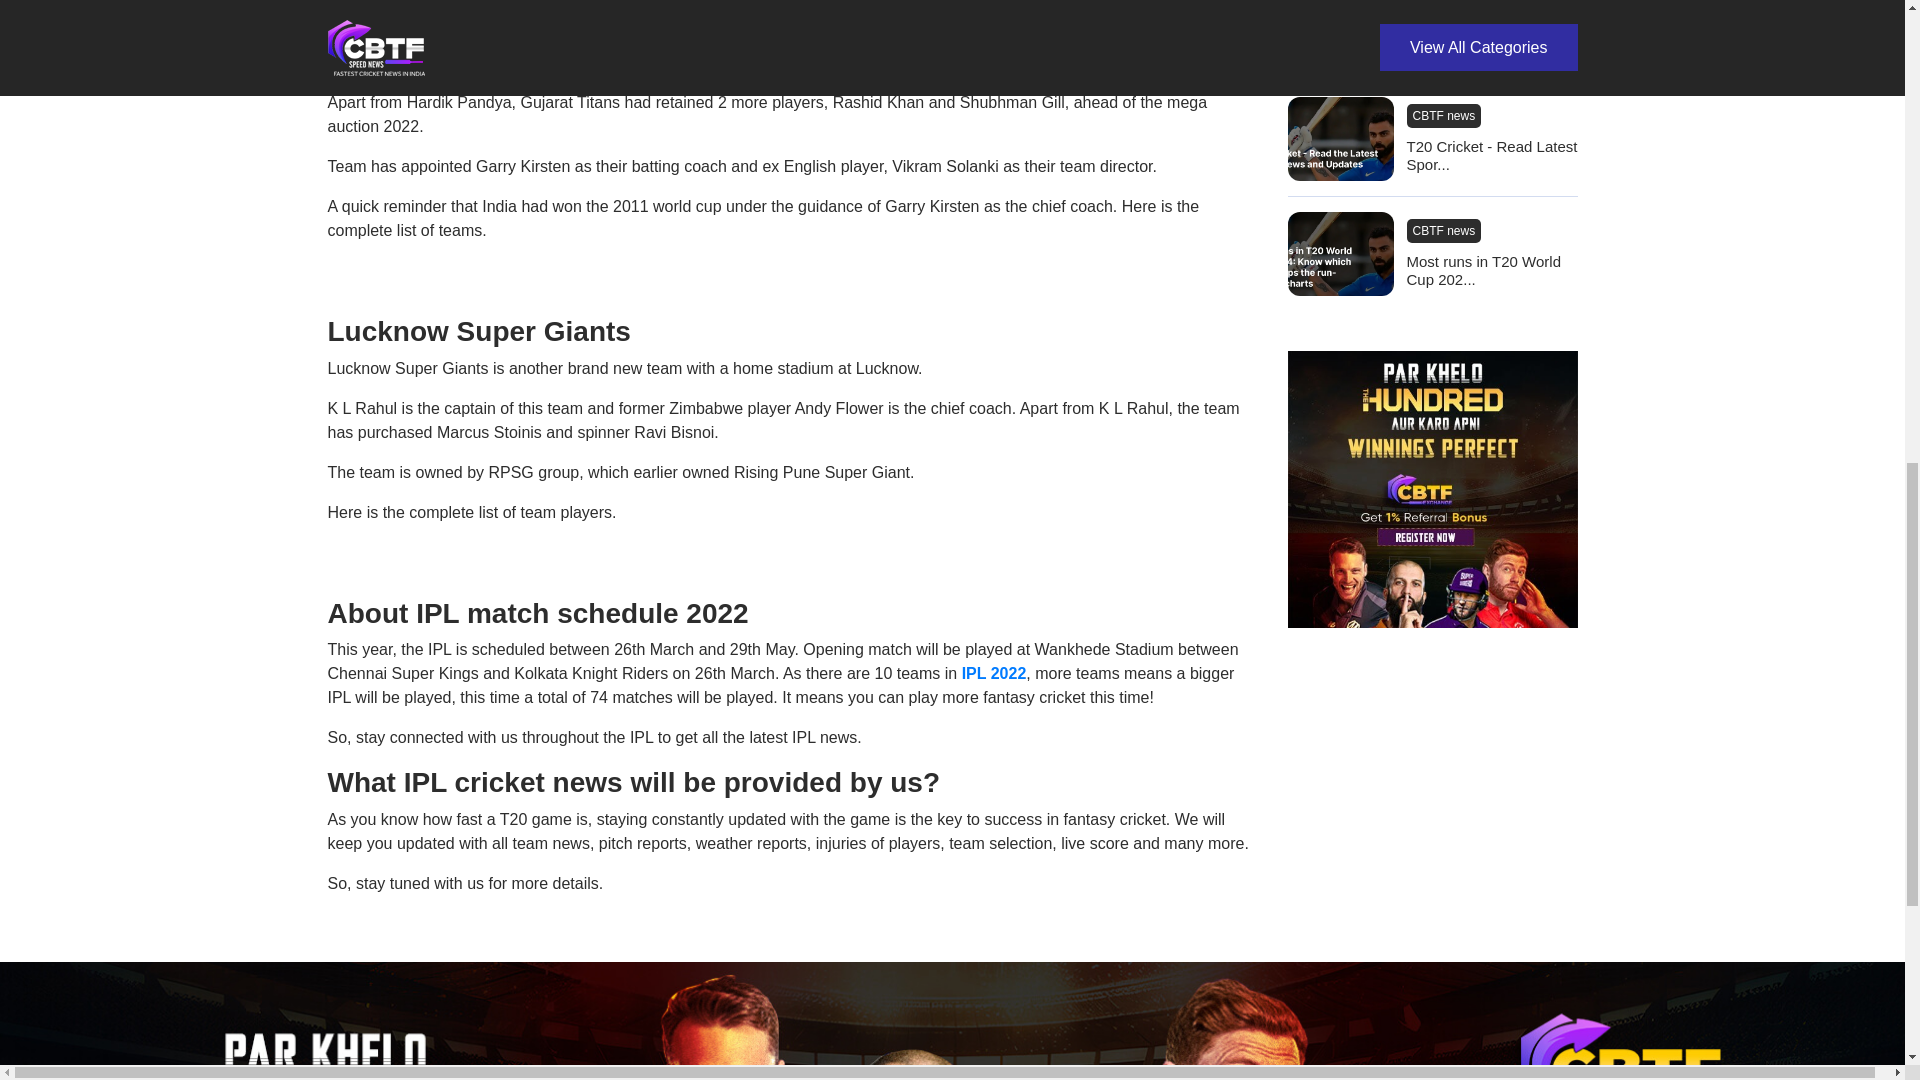 Image resolution: width=1920 pixels, height=1080 pixels. Describe the element at coordinates (1442, 116) in the screenshot. I see `CBTF news` at that location.